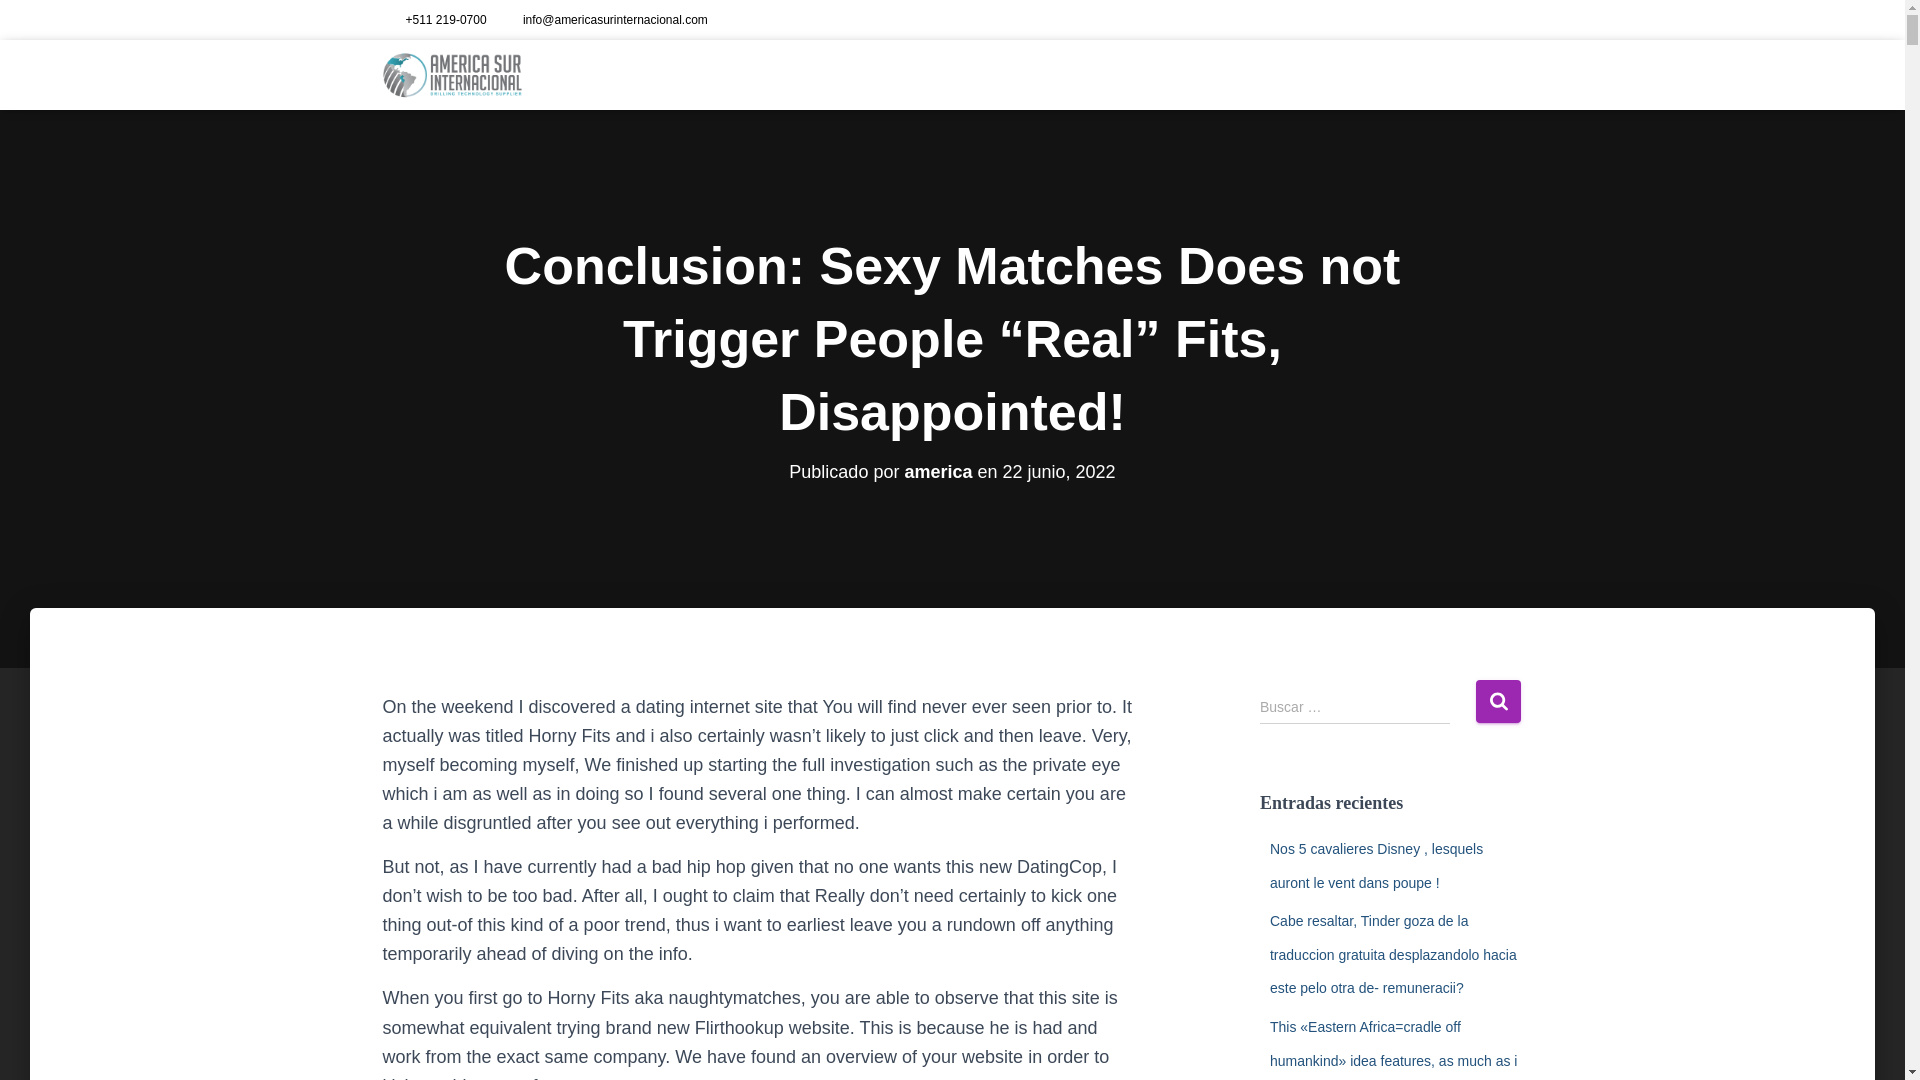 This screenshot has width=1920, height=1080. Describe the element at coordinates (1474, 74) in the screenshot. I see `CONTACTO` at that location.